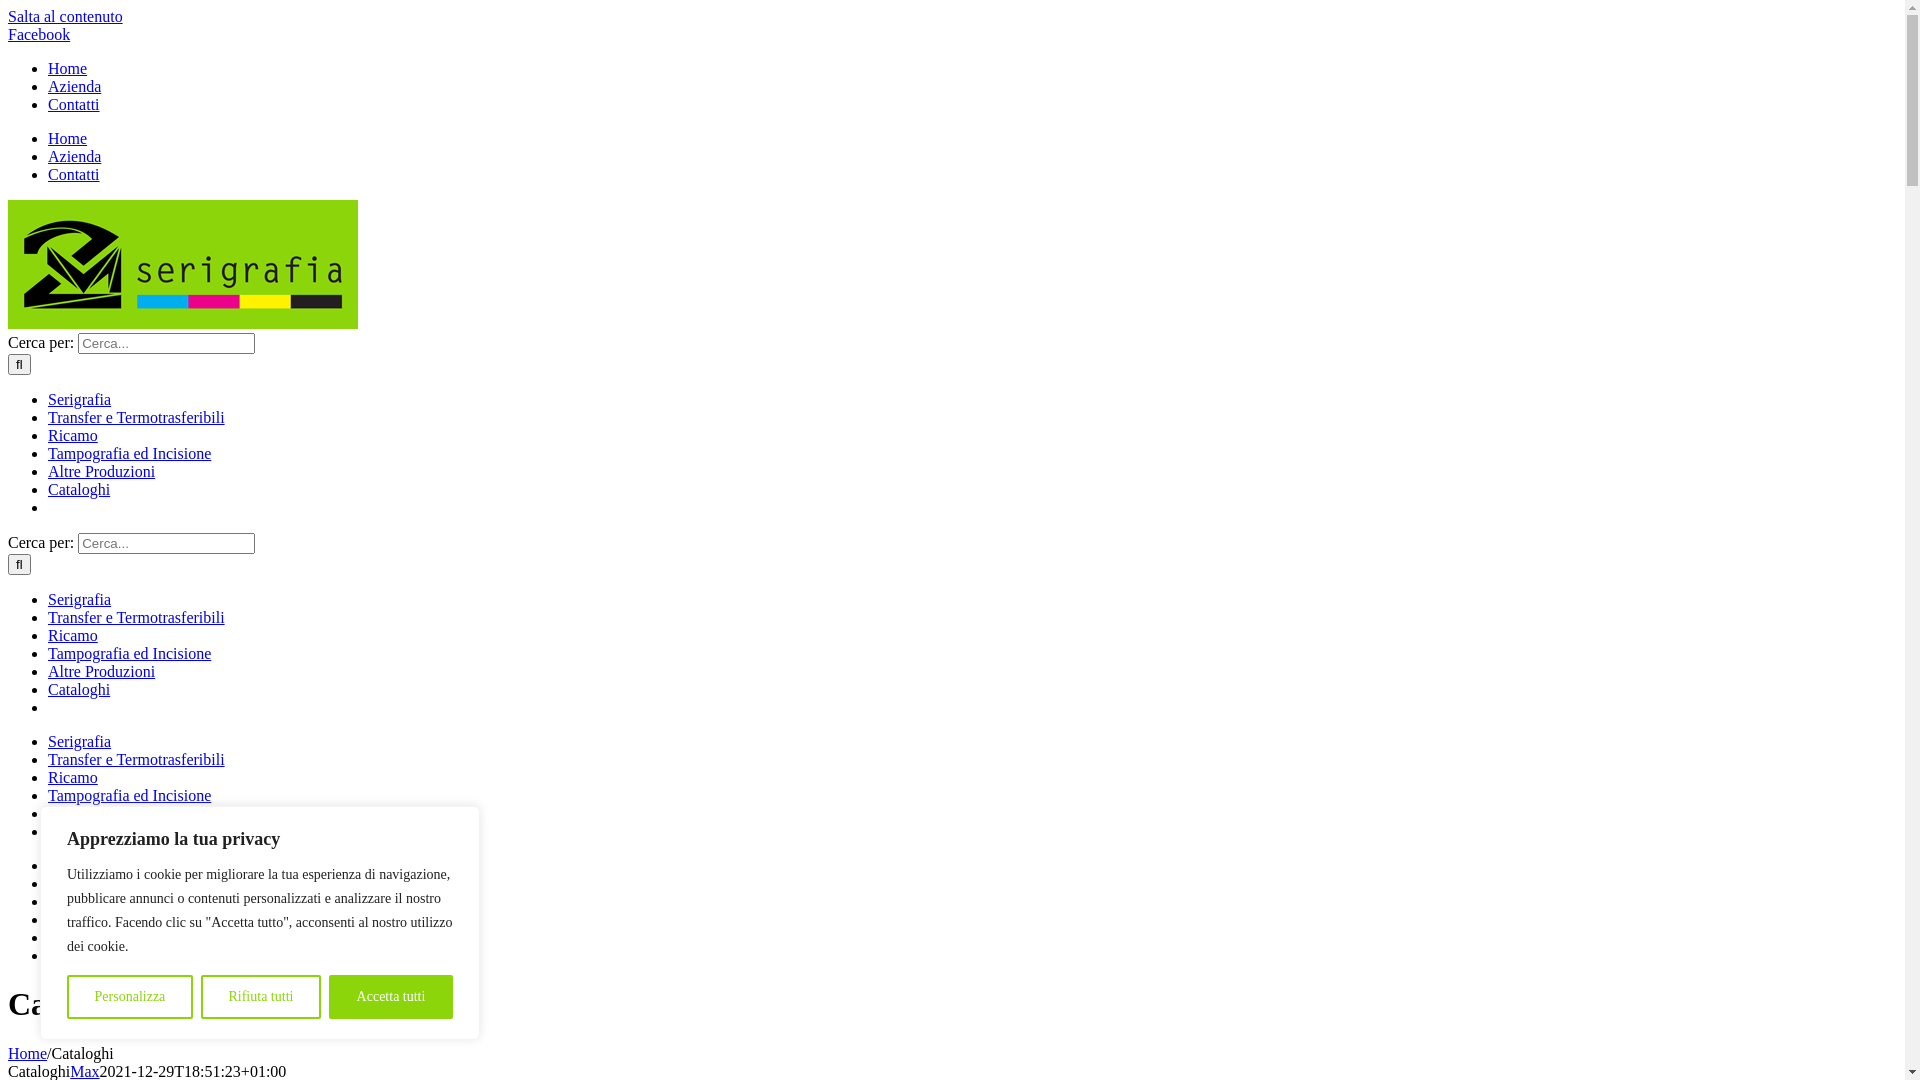  Describe the element at coordinates (80, 866) in the screenshot. I see `Serigrafia` at that location.